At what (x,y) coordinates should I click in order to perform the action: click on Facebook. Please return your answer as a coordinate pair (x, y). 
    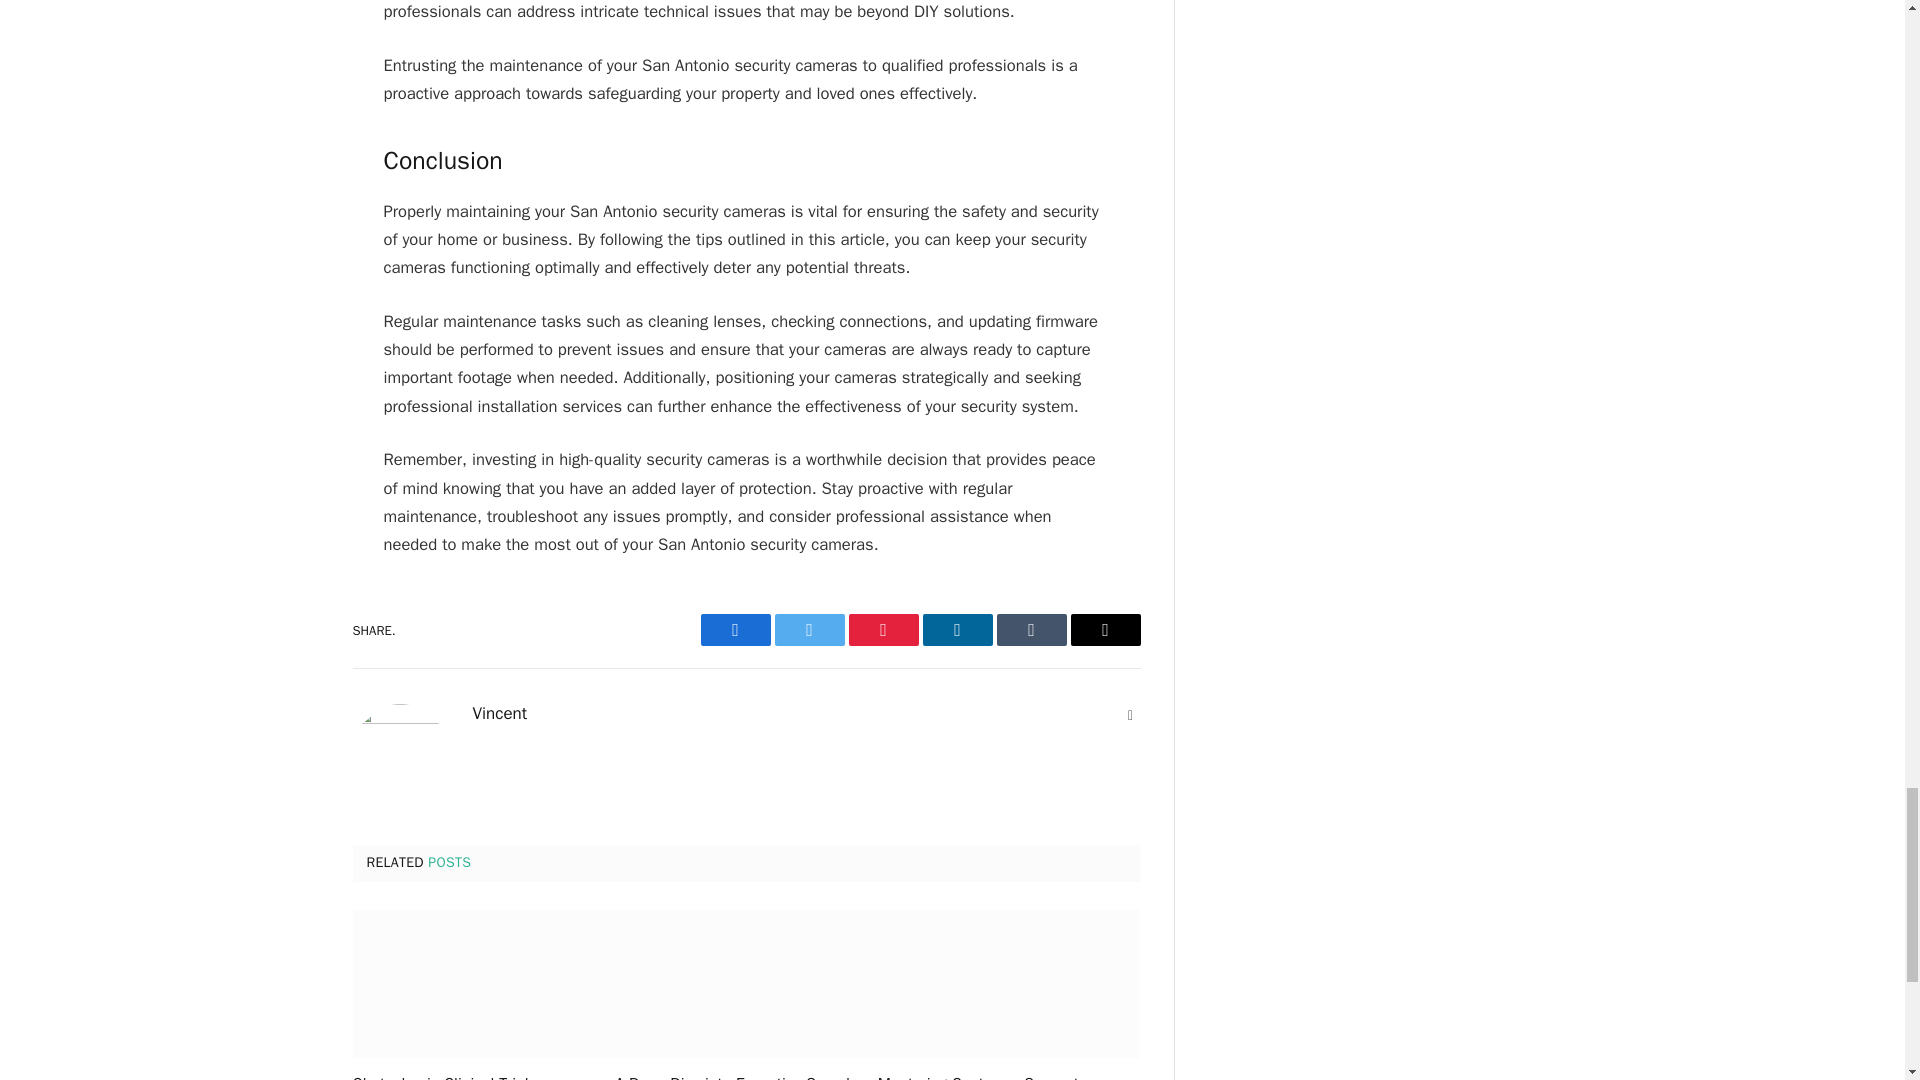
    Looking at the image, I should click on (734, 630).